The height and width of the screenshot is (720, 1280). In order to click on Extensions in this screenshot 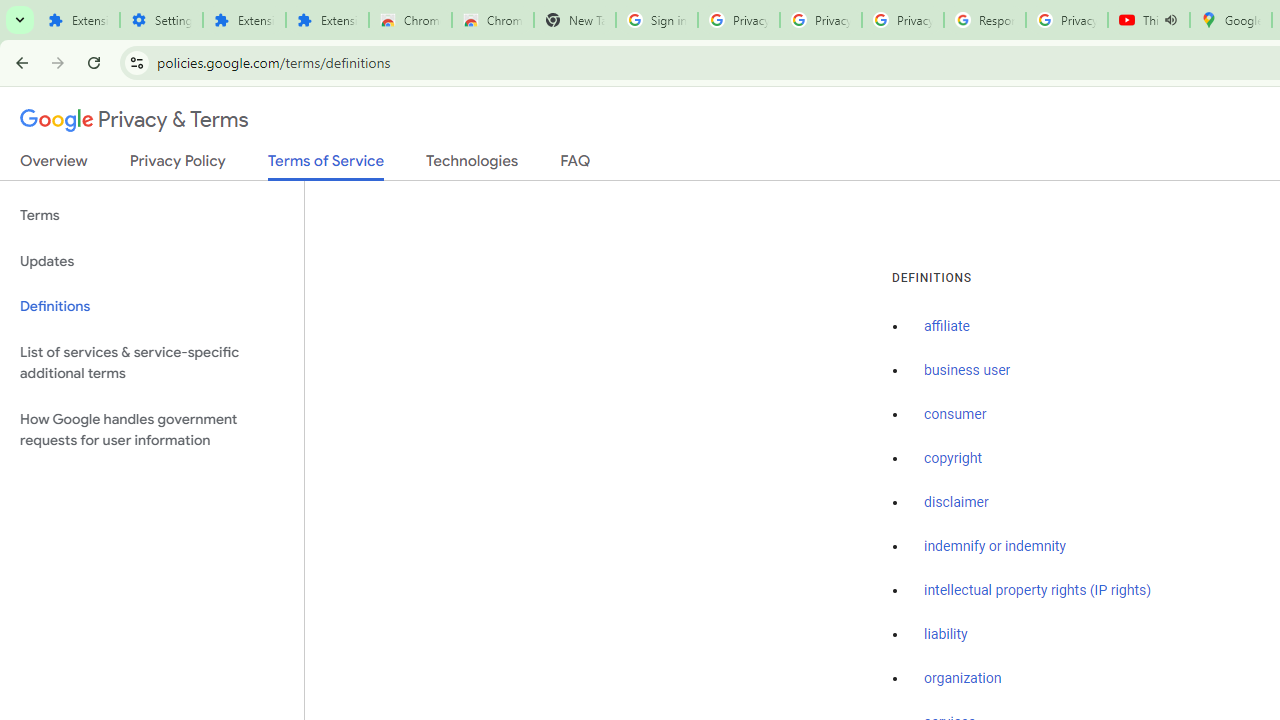, I will do `click(244, 20)`.